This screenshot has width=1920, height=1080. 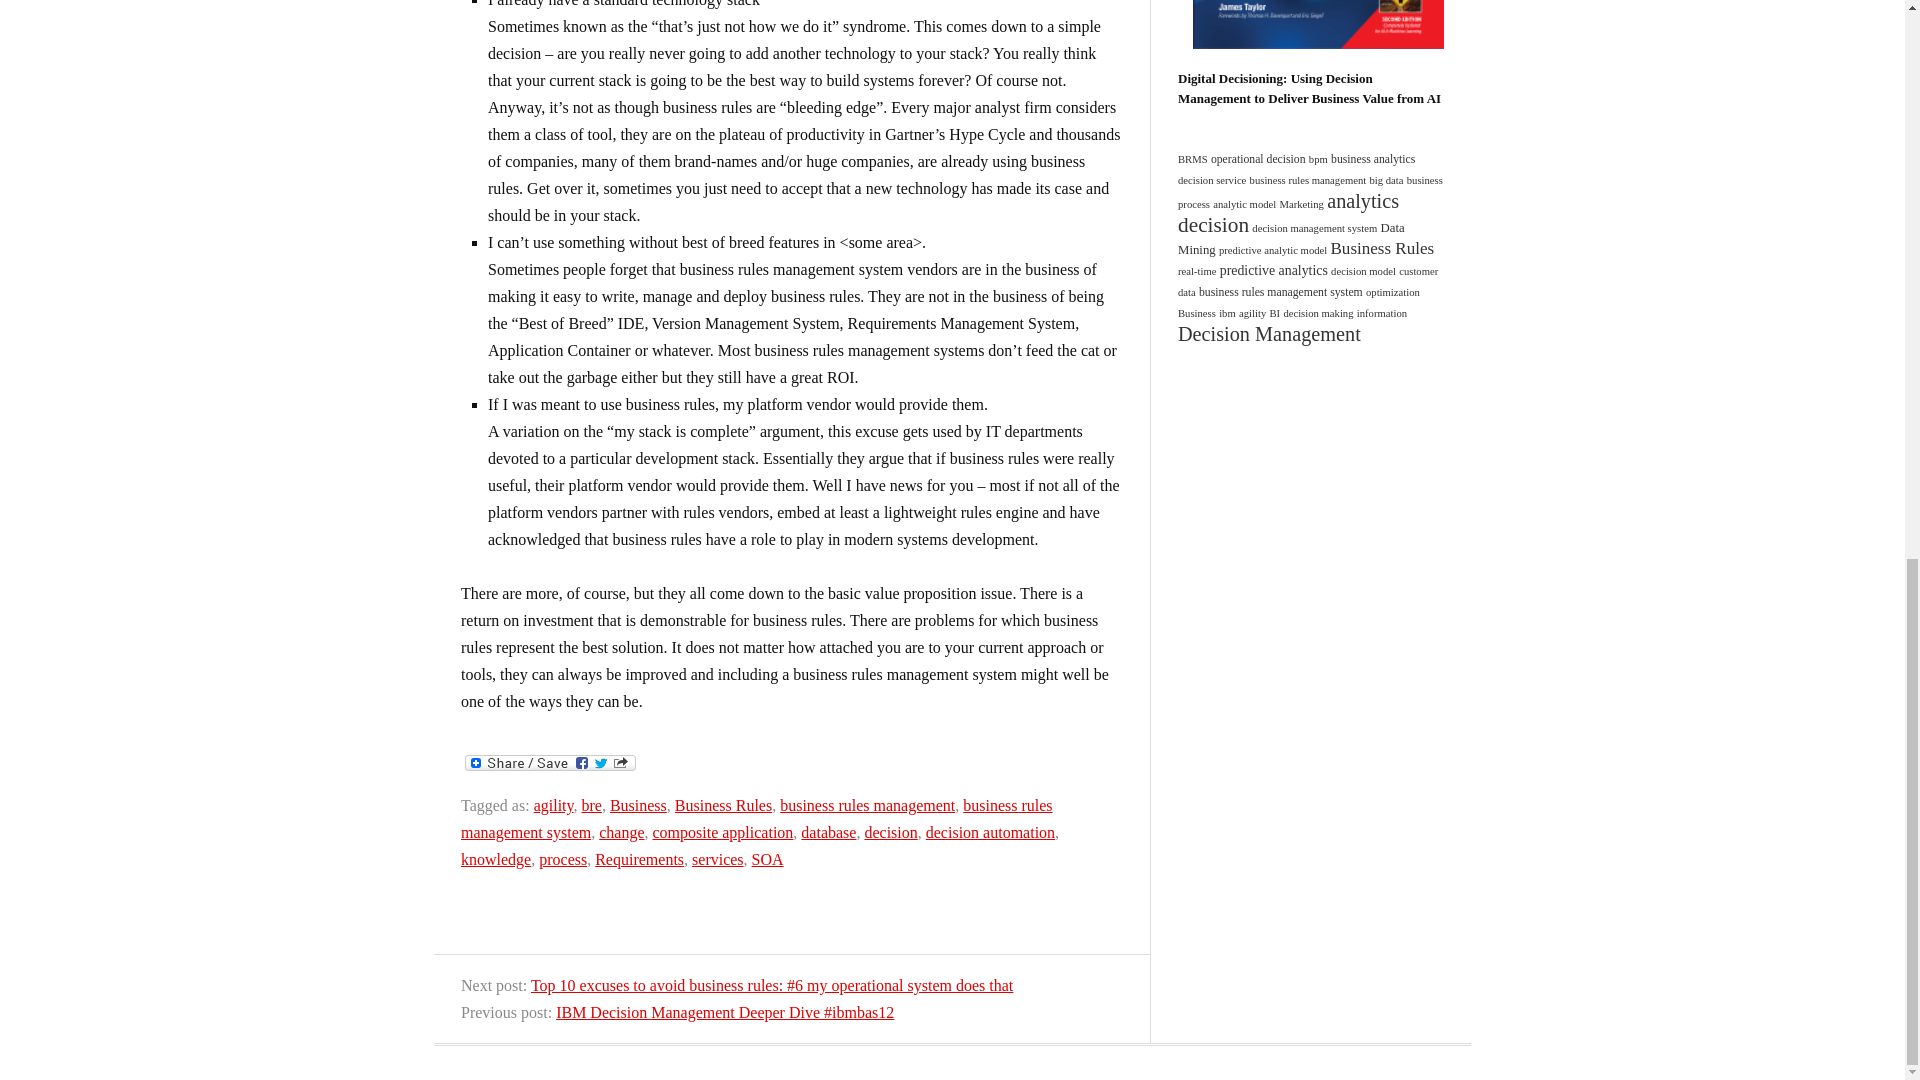 What do you see at coordinates (638, 806) in the screenshot?
I see `Business` at bounding box center [638, 806].